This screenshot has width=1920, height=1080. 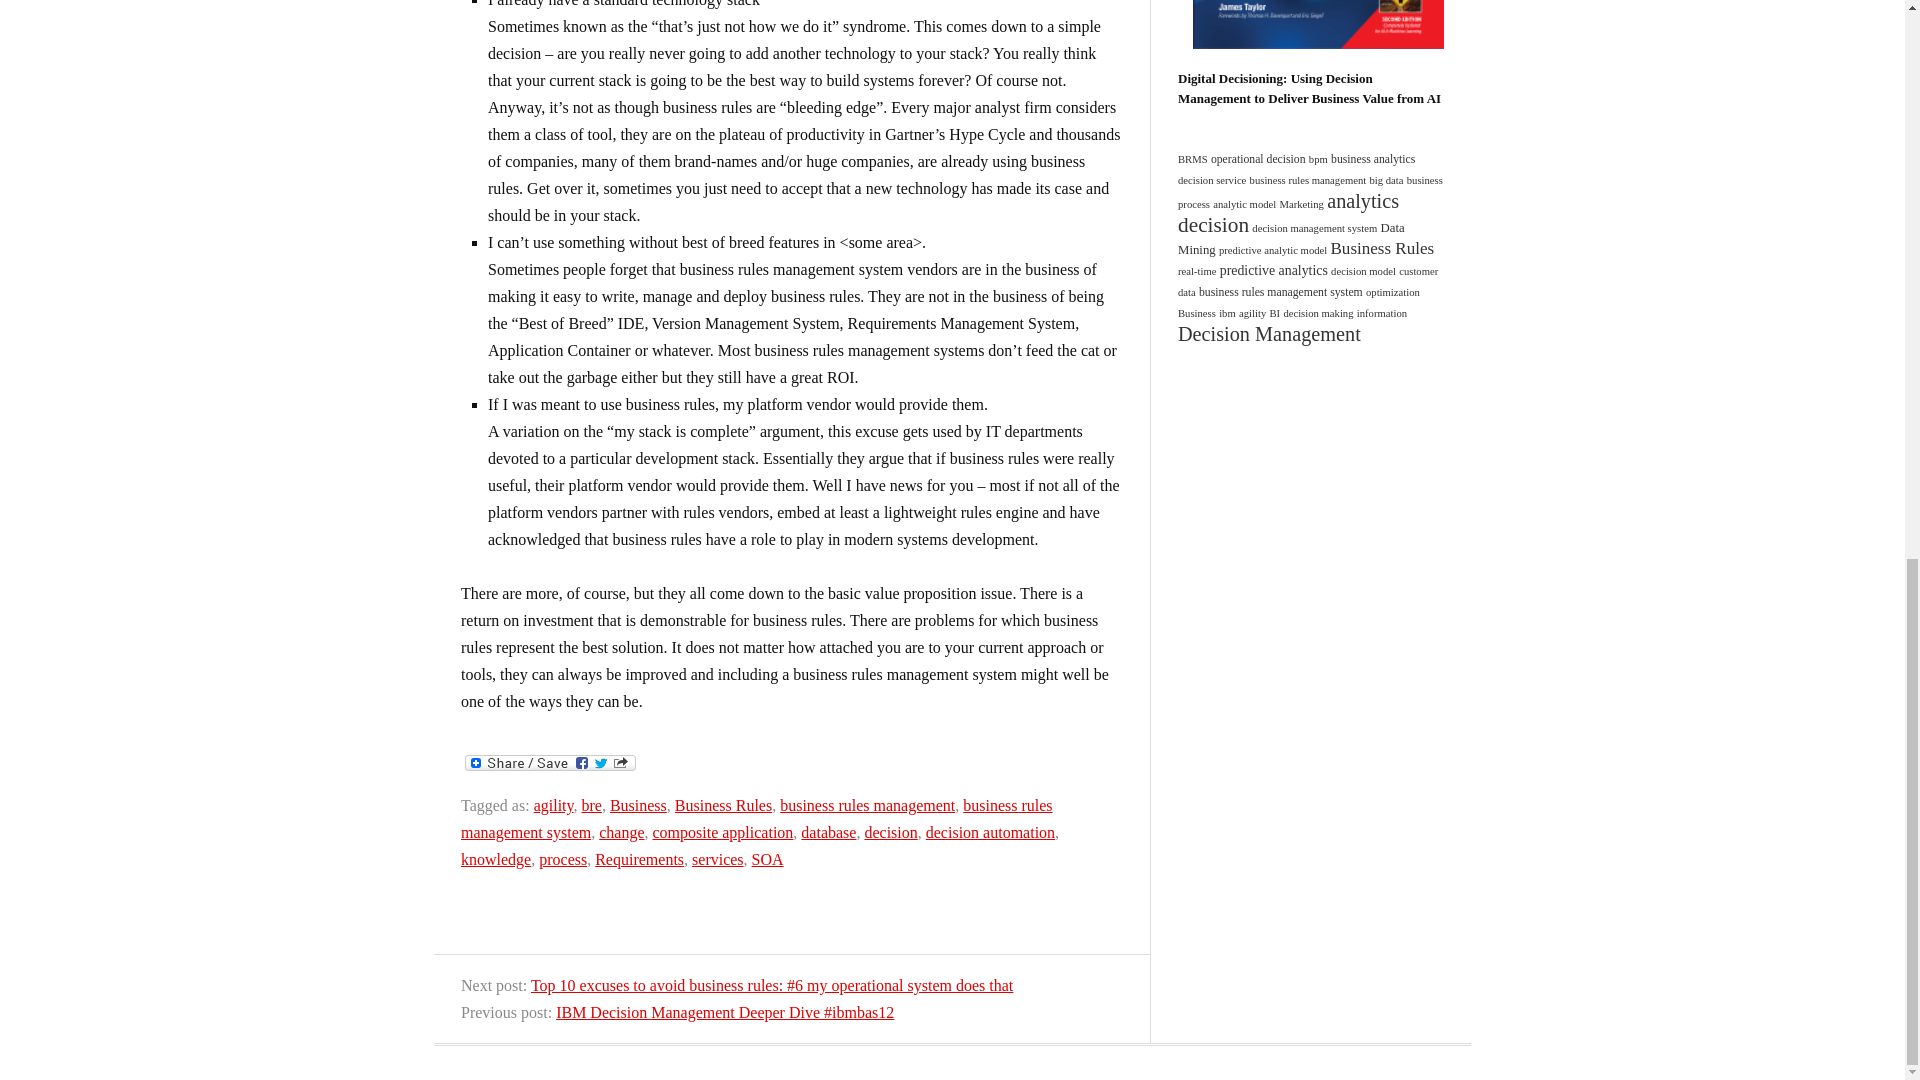 What do you see at coordinates (638, 806) in the screenshot?
I see `Business` at bounding box center [638, 806].